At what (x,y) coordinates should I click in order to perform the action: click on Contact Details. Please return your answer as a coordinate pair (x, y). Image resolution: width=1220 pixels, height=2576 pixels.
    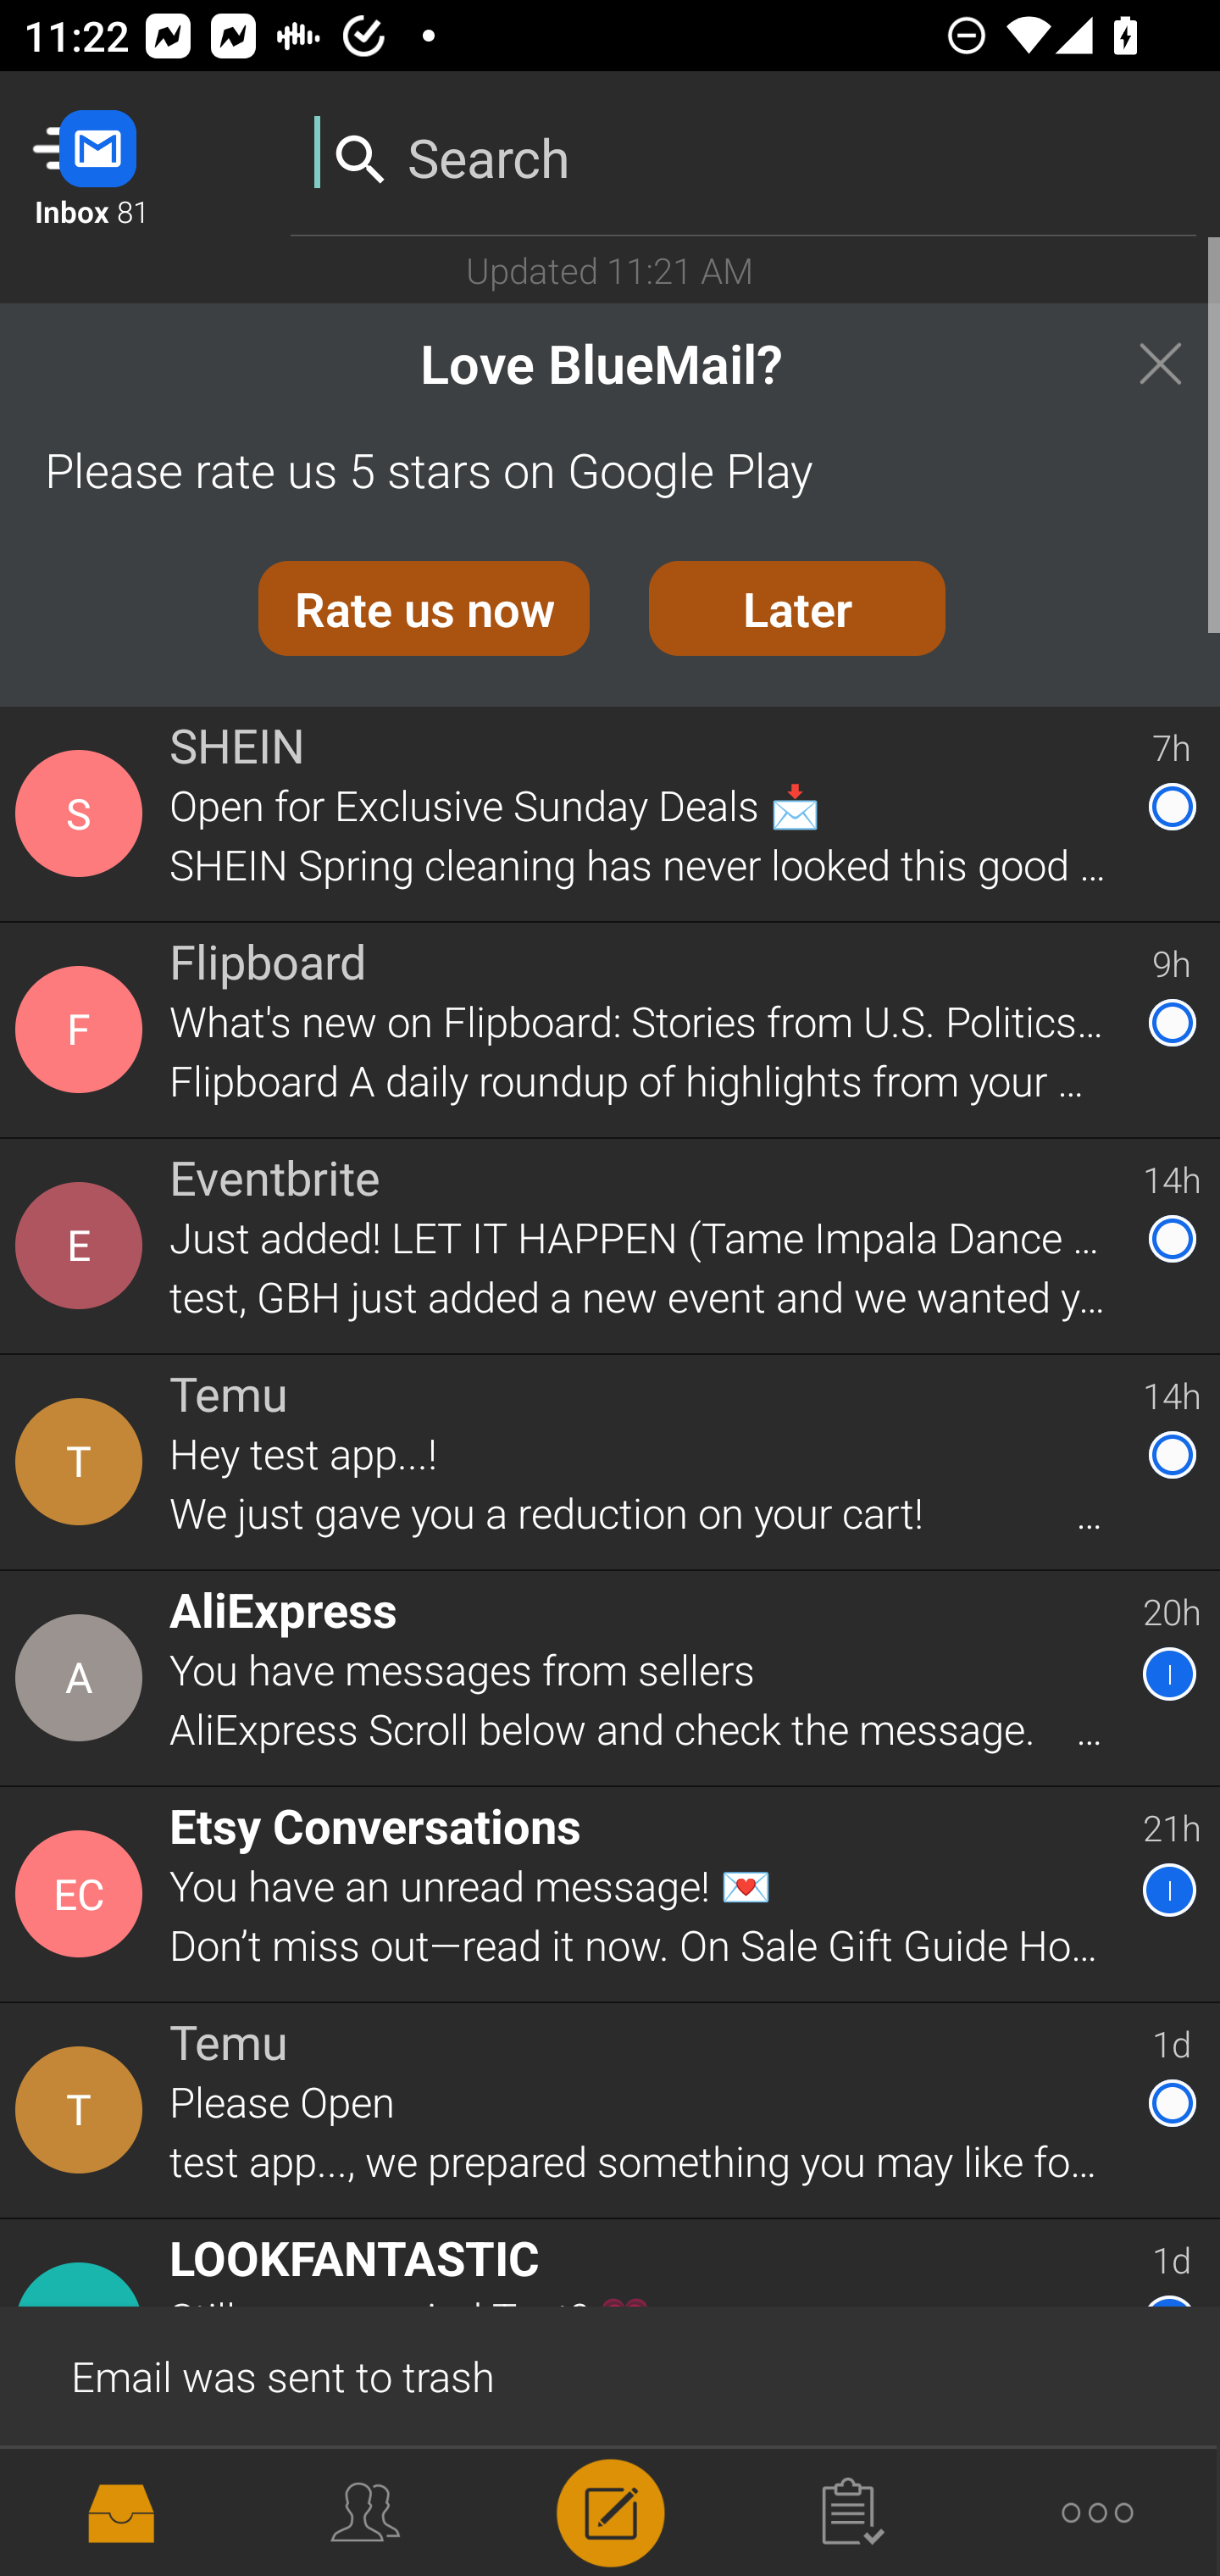
    Looking at the image, I should click on (83, 1678).